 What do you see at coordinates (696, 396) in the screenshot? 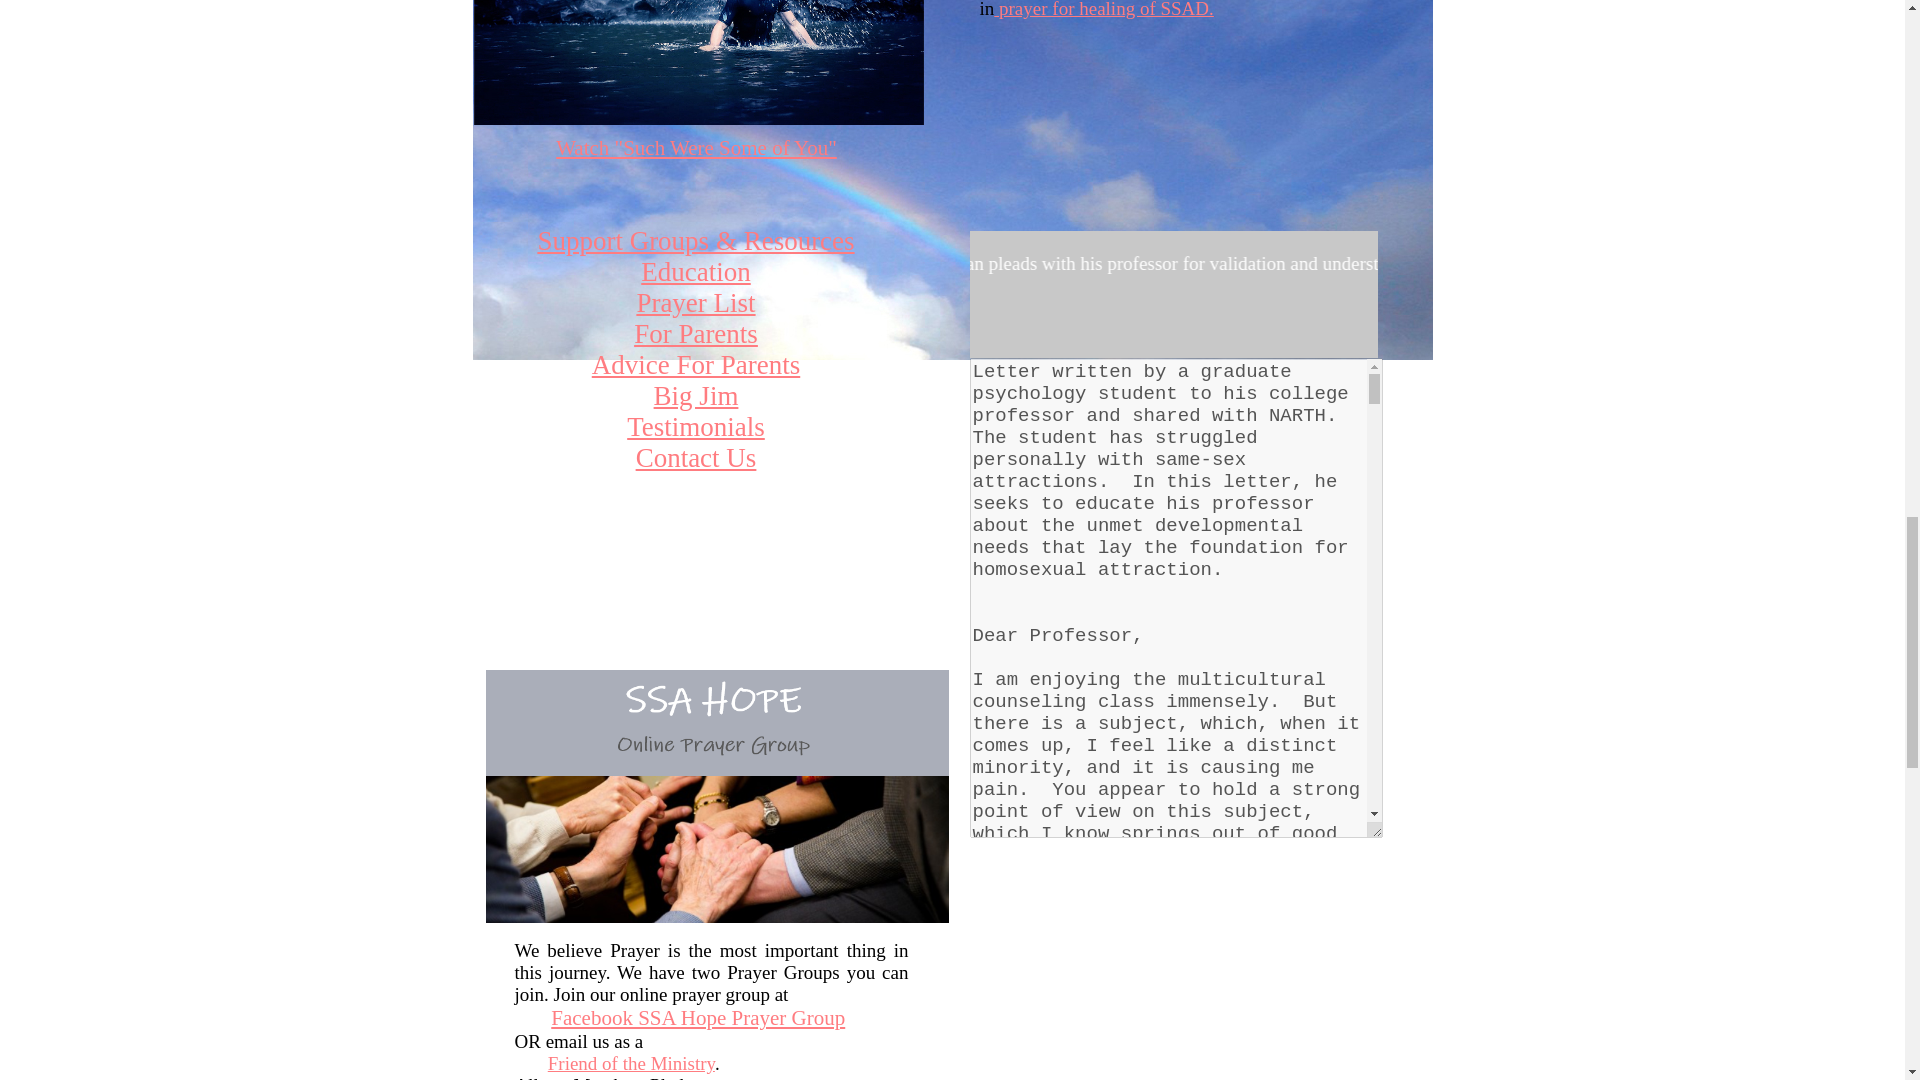
I see `Big Jim` at bounding box center [696, 396].